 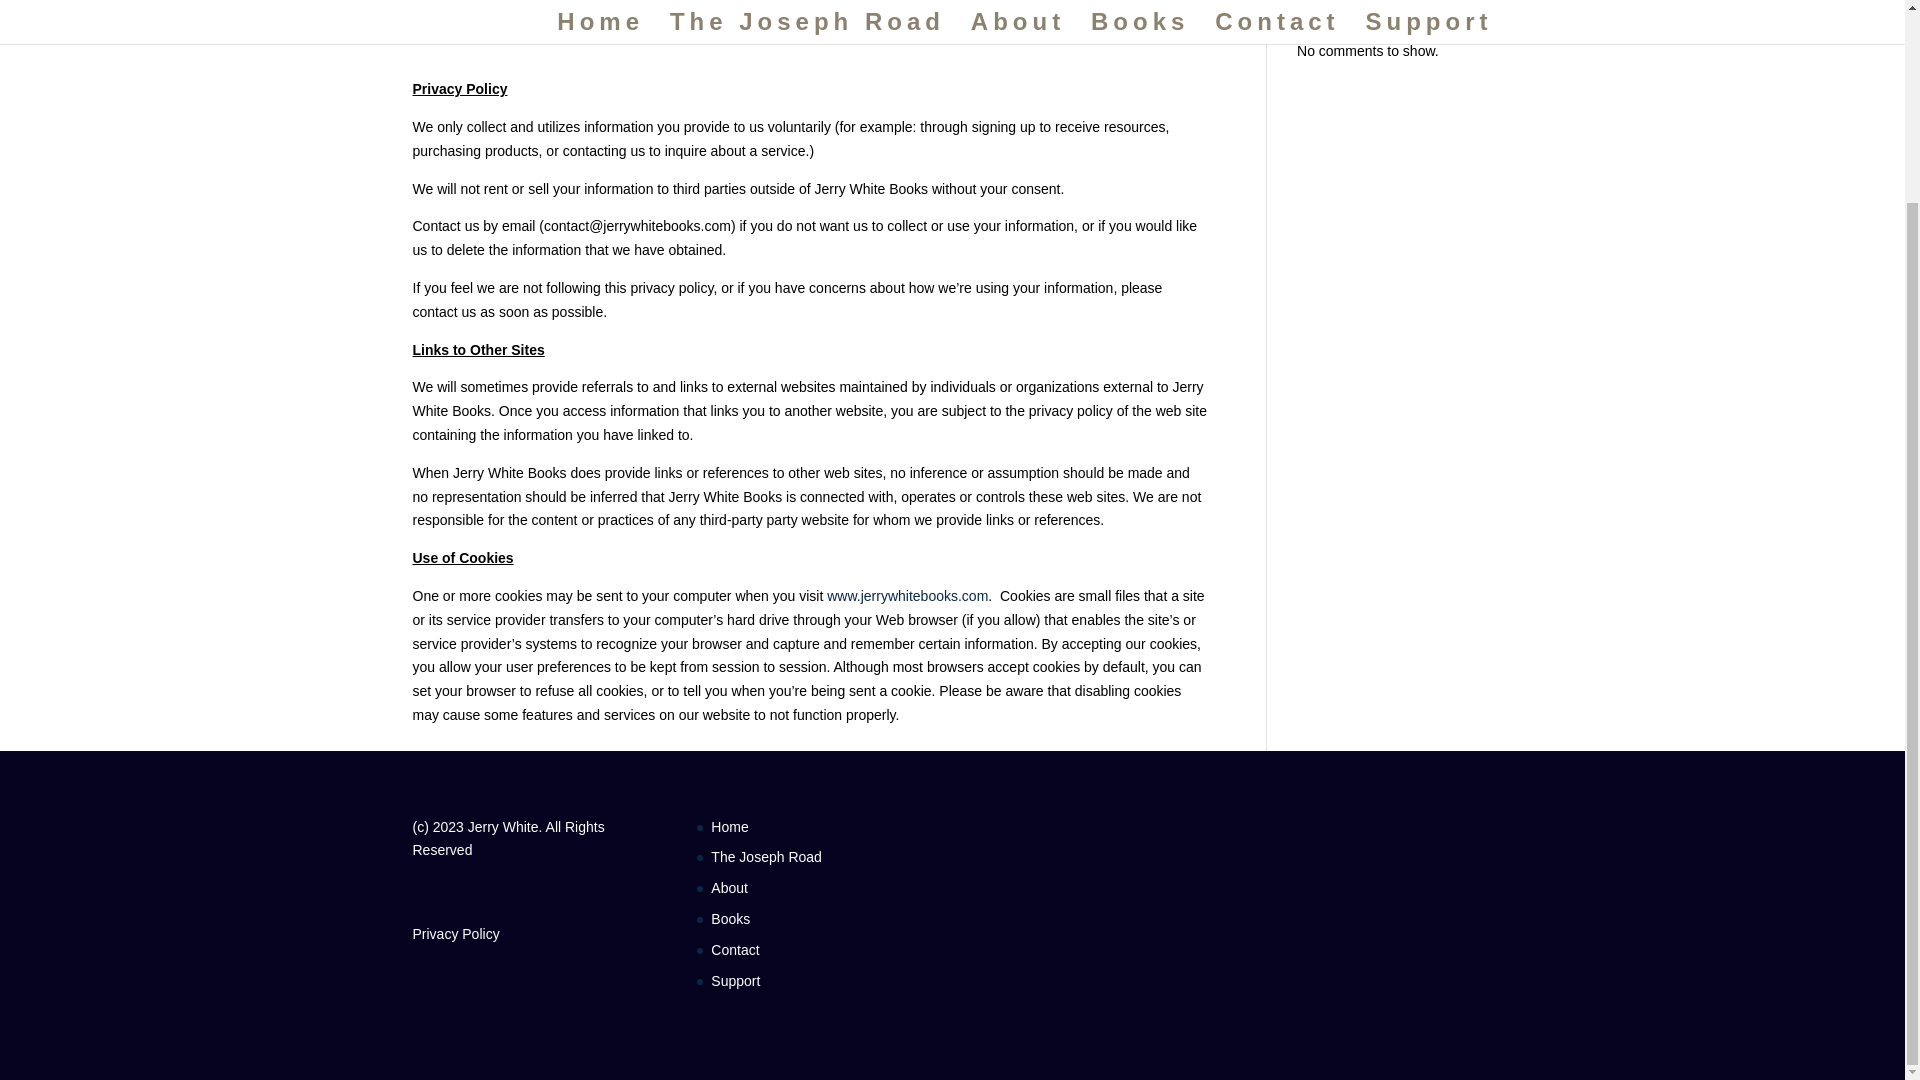 I want to click on Home, so click(x=729, y=826).